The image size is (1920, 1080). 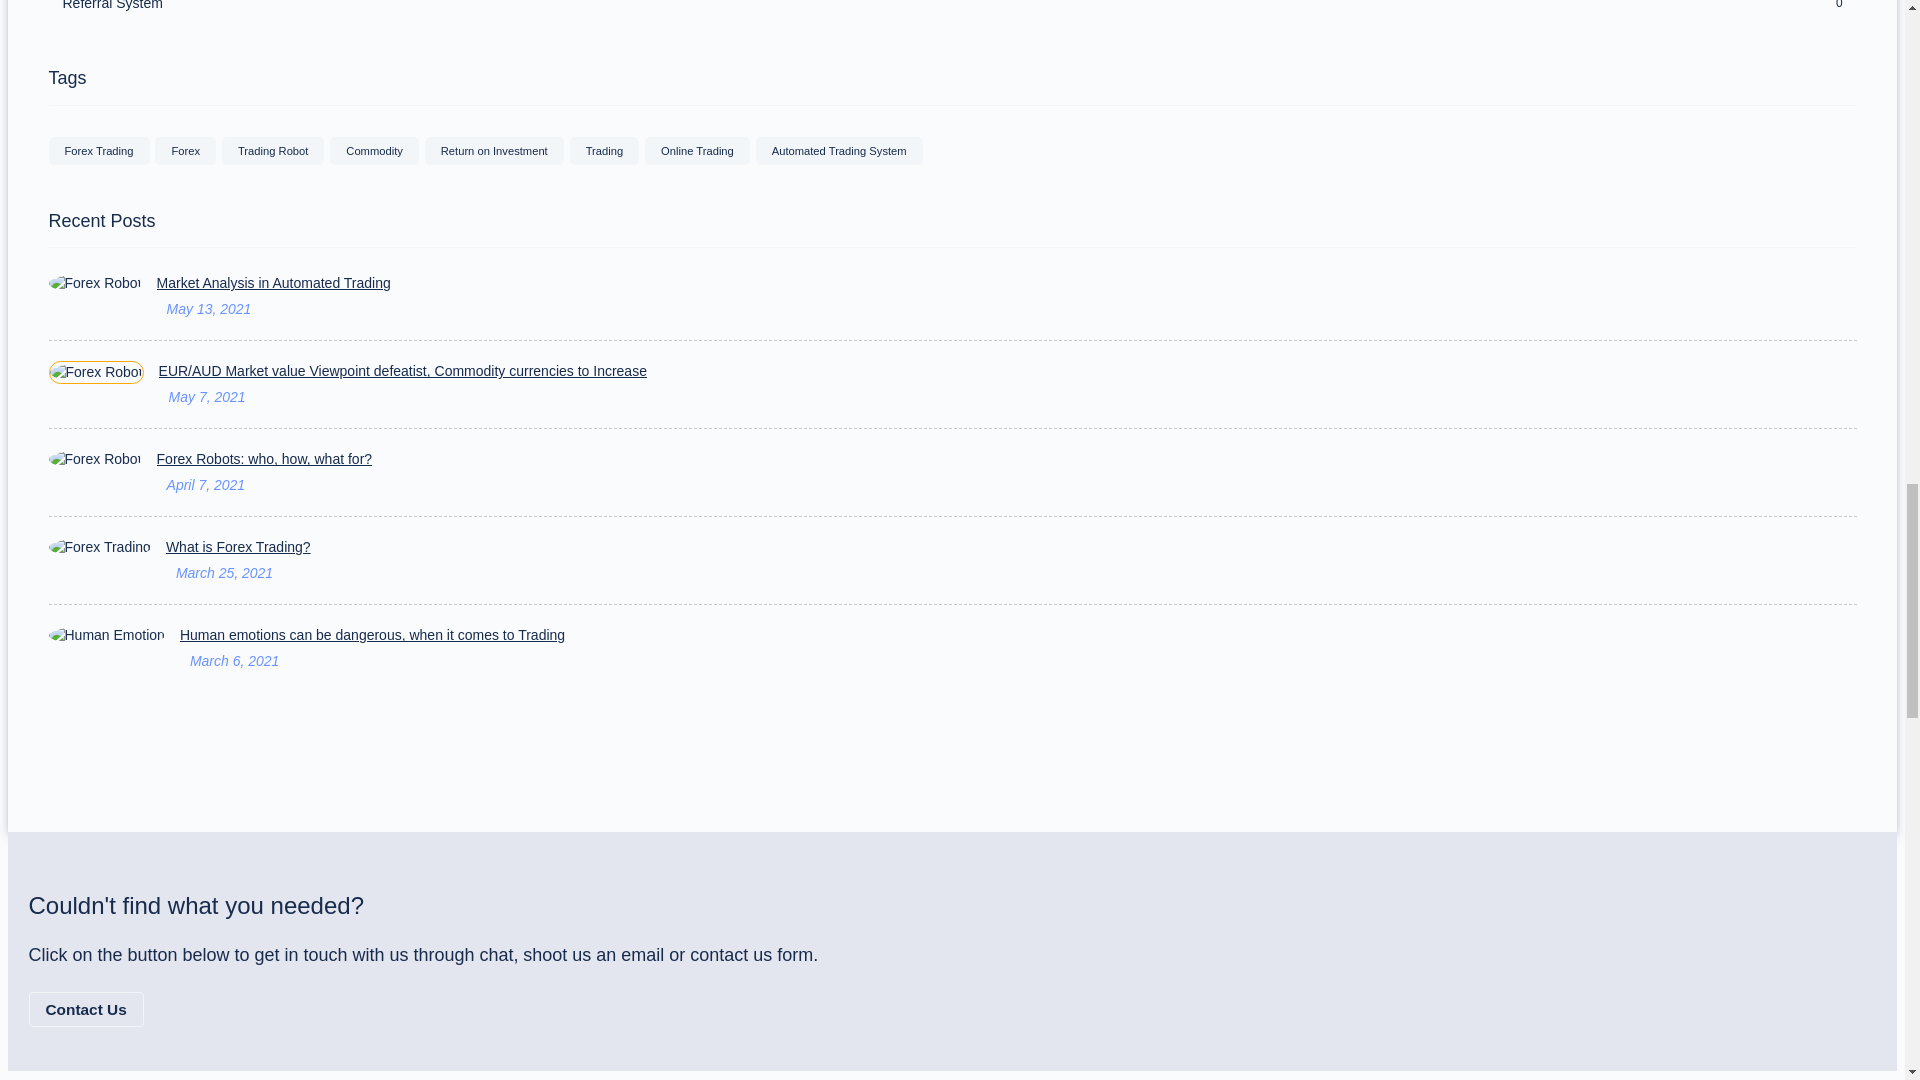 I want to click on Human emotions can be dangerous, when it comes to Trading, so click(x=1018, y=635).